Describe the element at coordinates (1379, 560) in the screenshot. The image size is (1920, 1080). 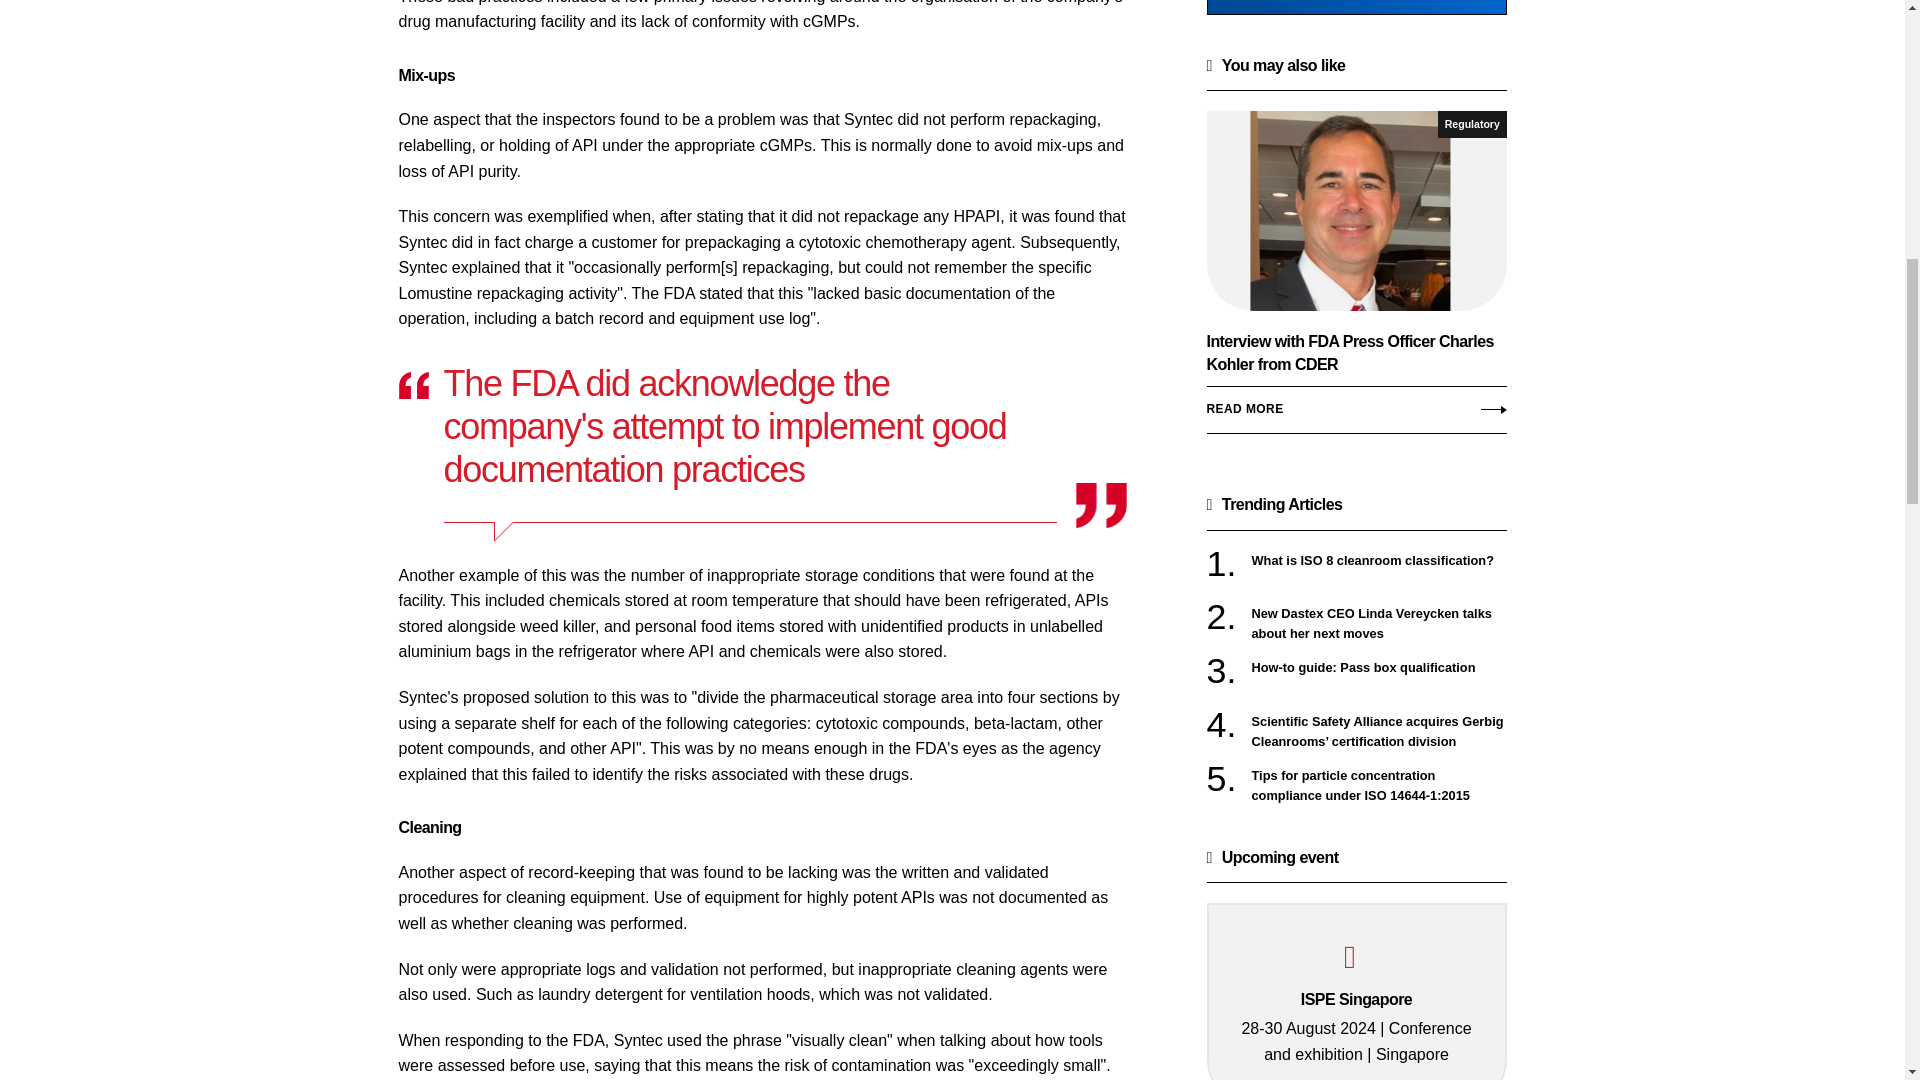
I see `What is ISO 8 cleanroom classification?` at that location.